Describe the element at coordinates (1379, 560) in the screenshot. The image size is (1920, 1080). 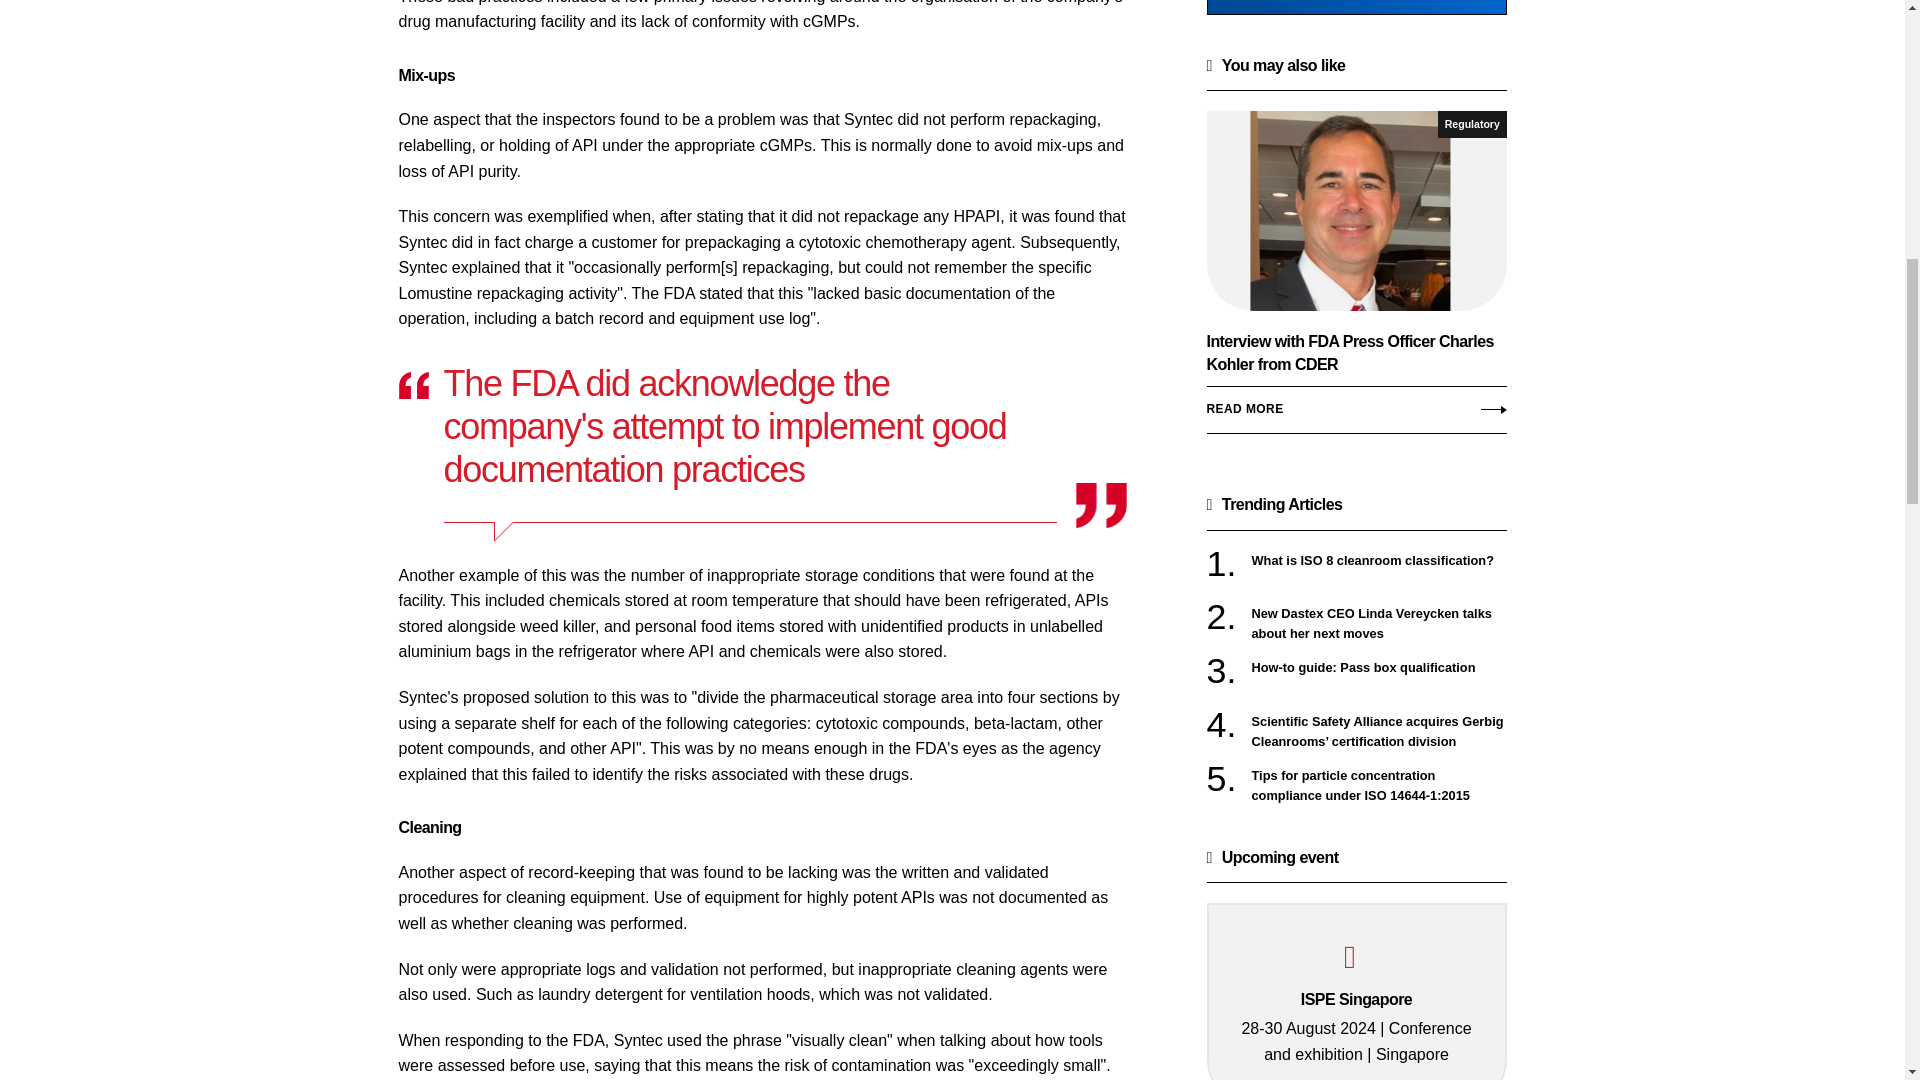
I see `What is ISO 8 cleanroom classification?` at that location.